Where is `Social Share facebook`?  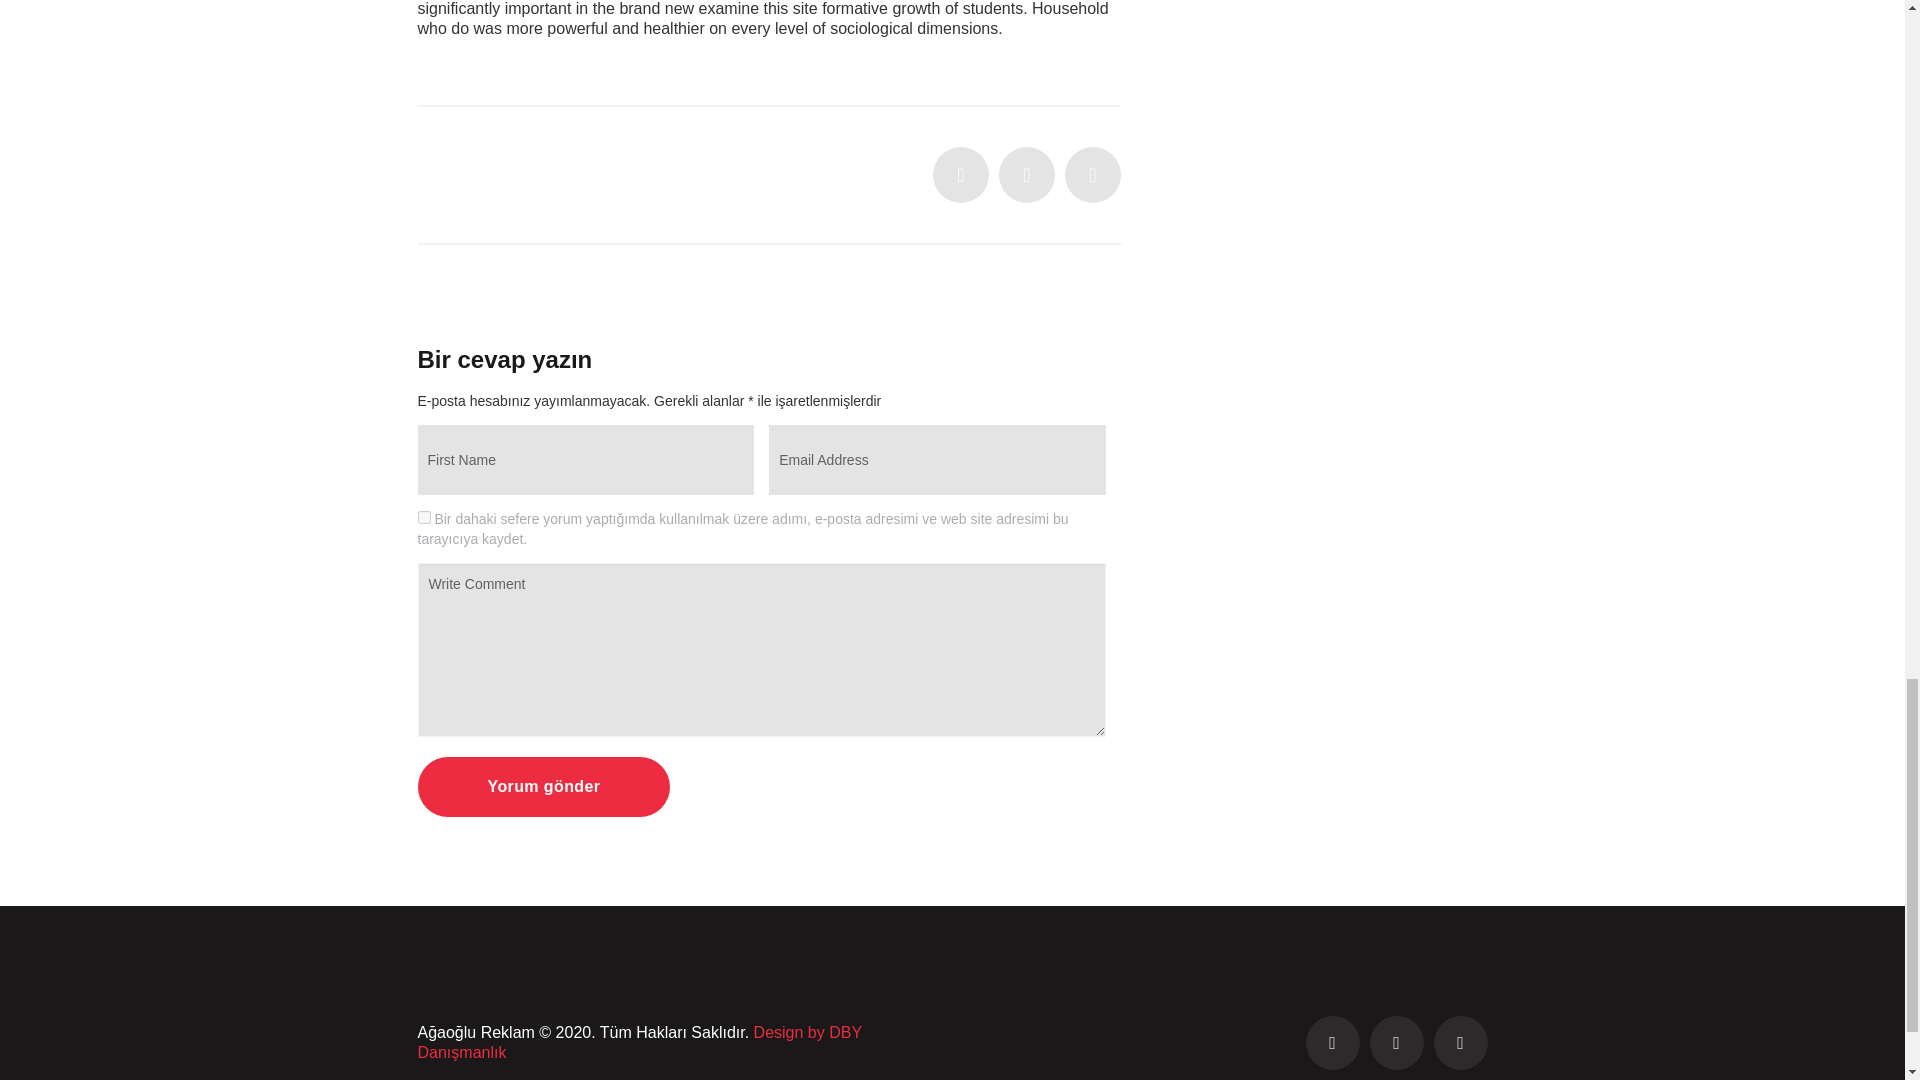 Social Share facebook is located at coordinates (1026, 174).